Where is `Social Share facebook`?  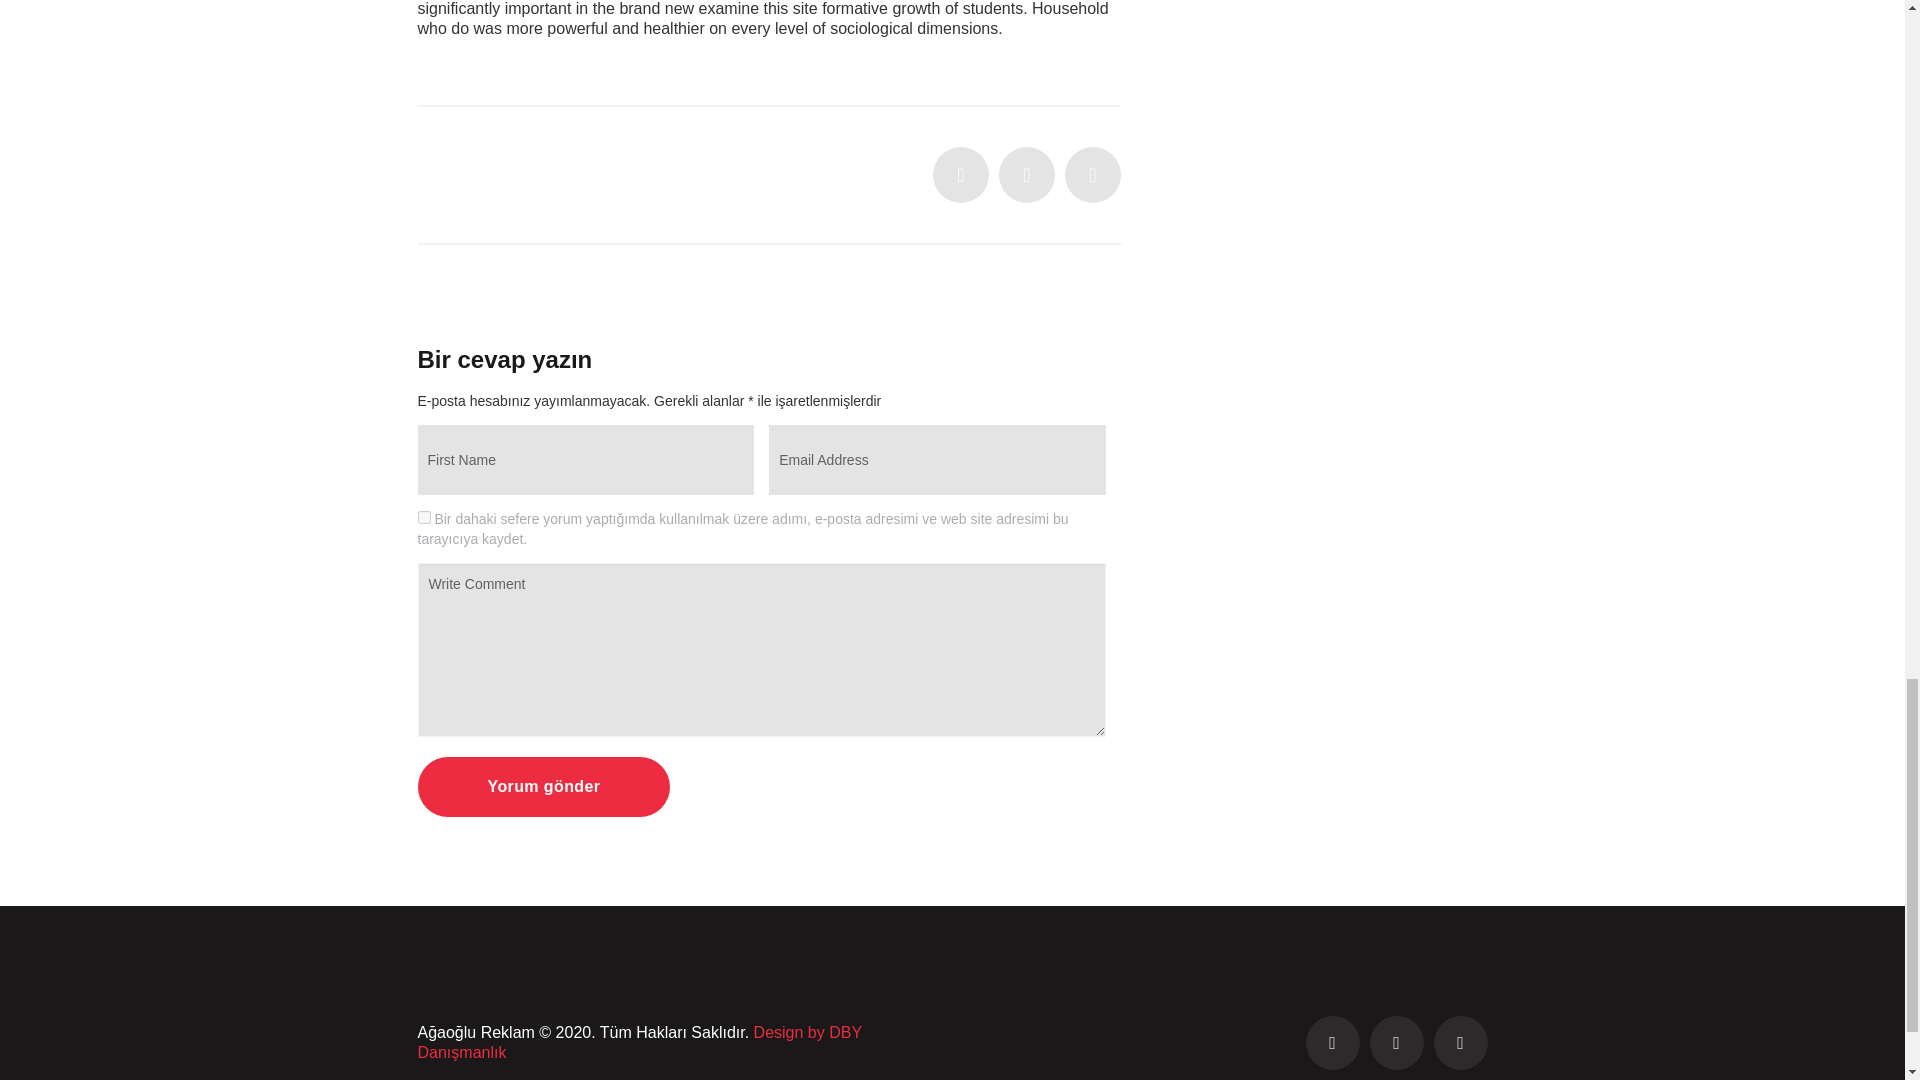 Social Share facebook is located at coordinates (1026, 174).